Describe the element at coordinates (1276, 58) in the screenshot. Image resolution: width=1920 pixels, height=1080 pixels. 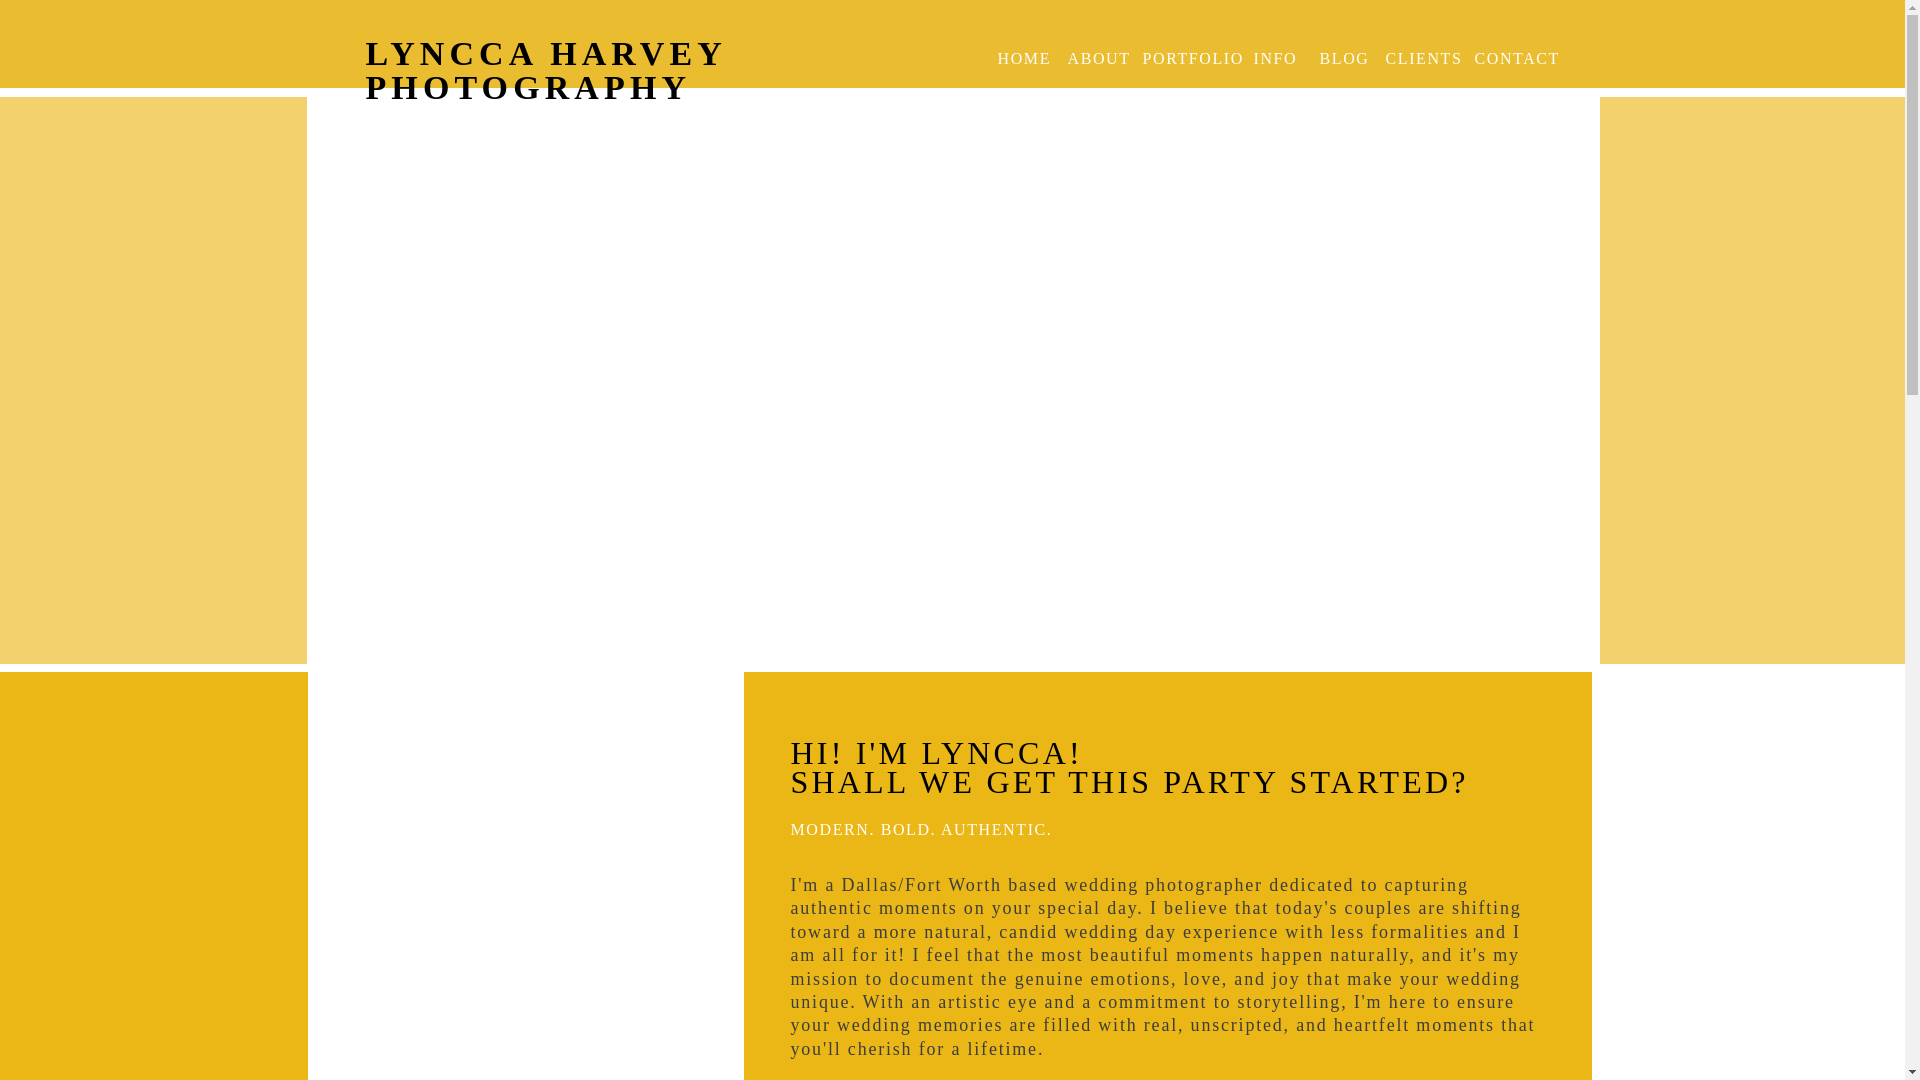
I see `INFO` at that location.